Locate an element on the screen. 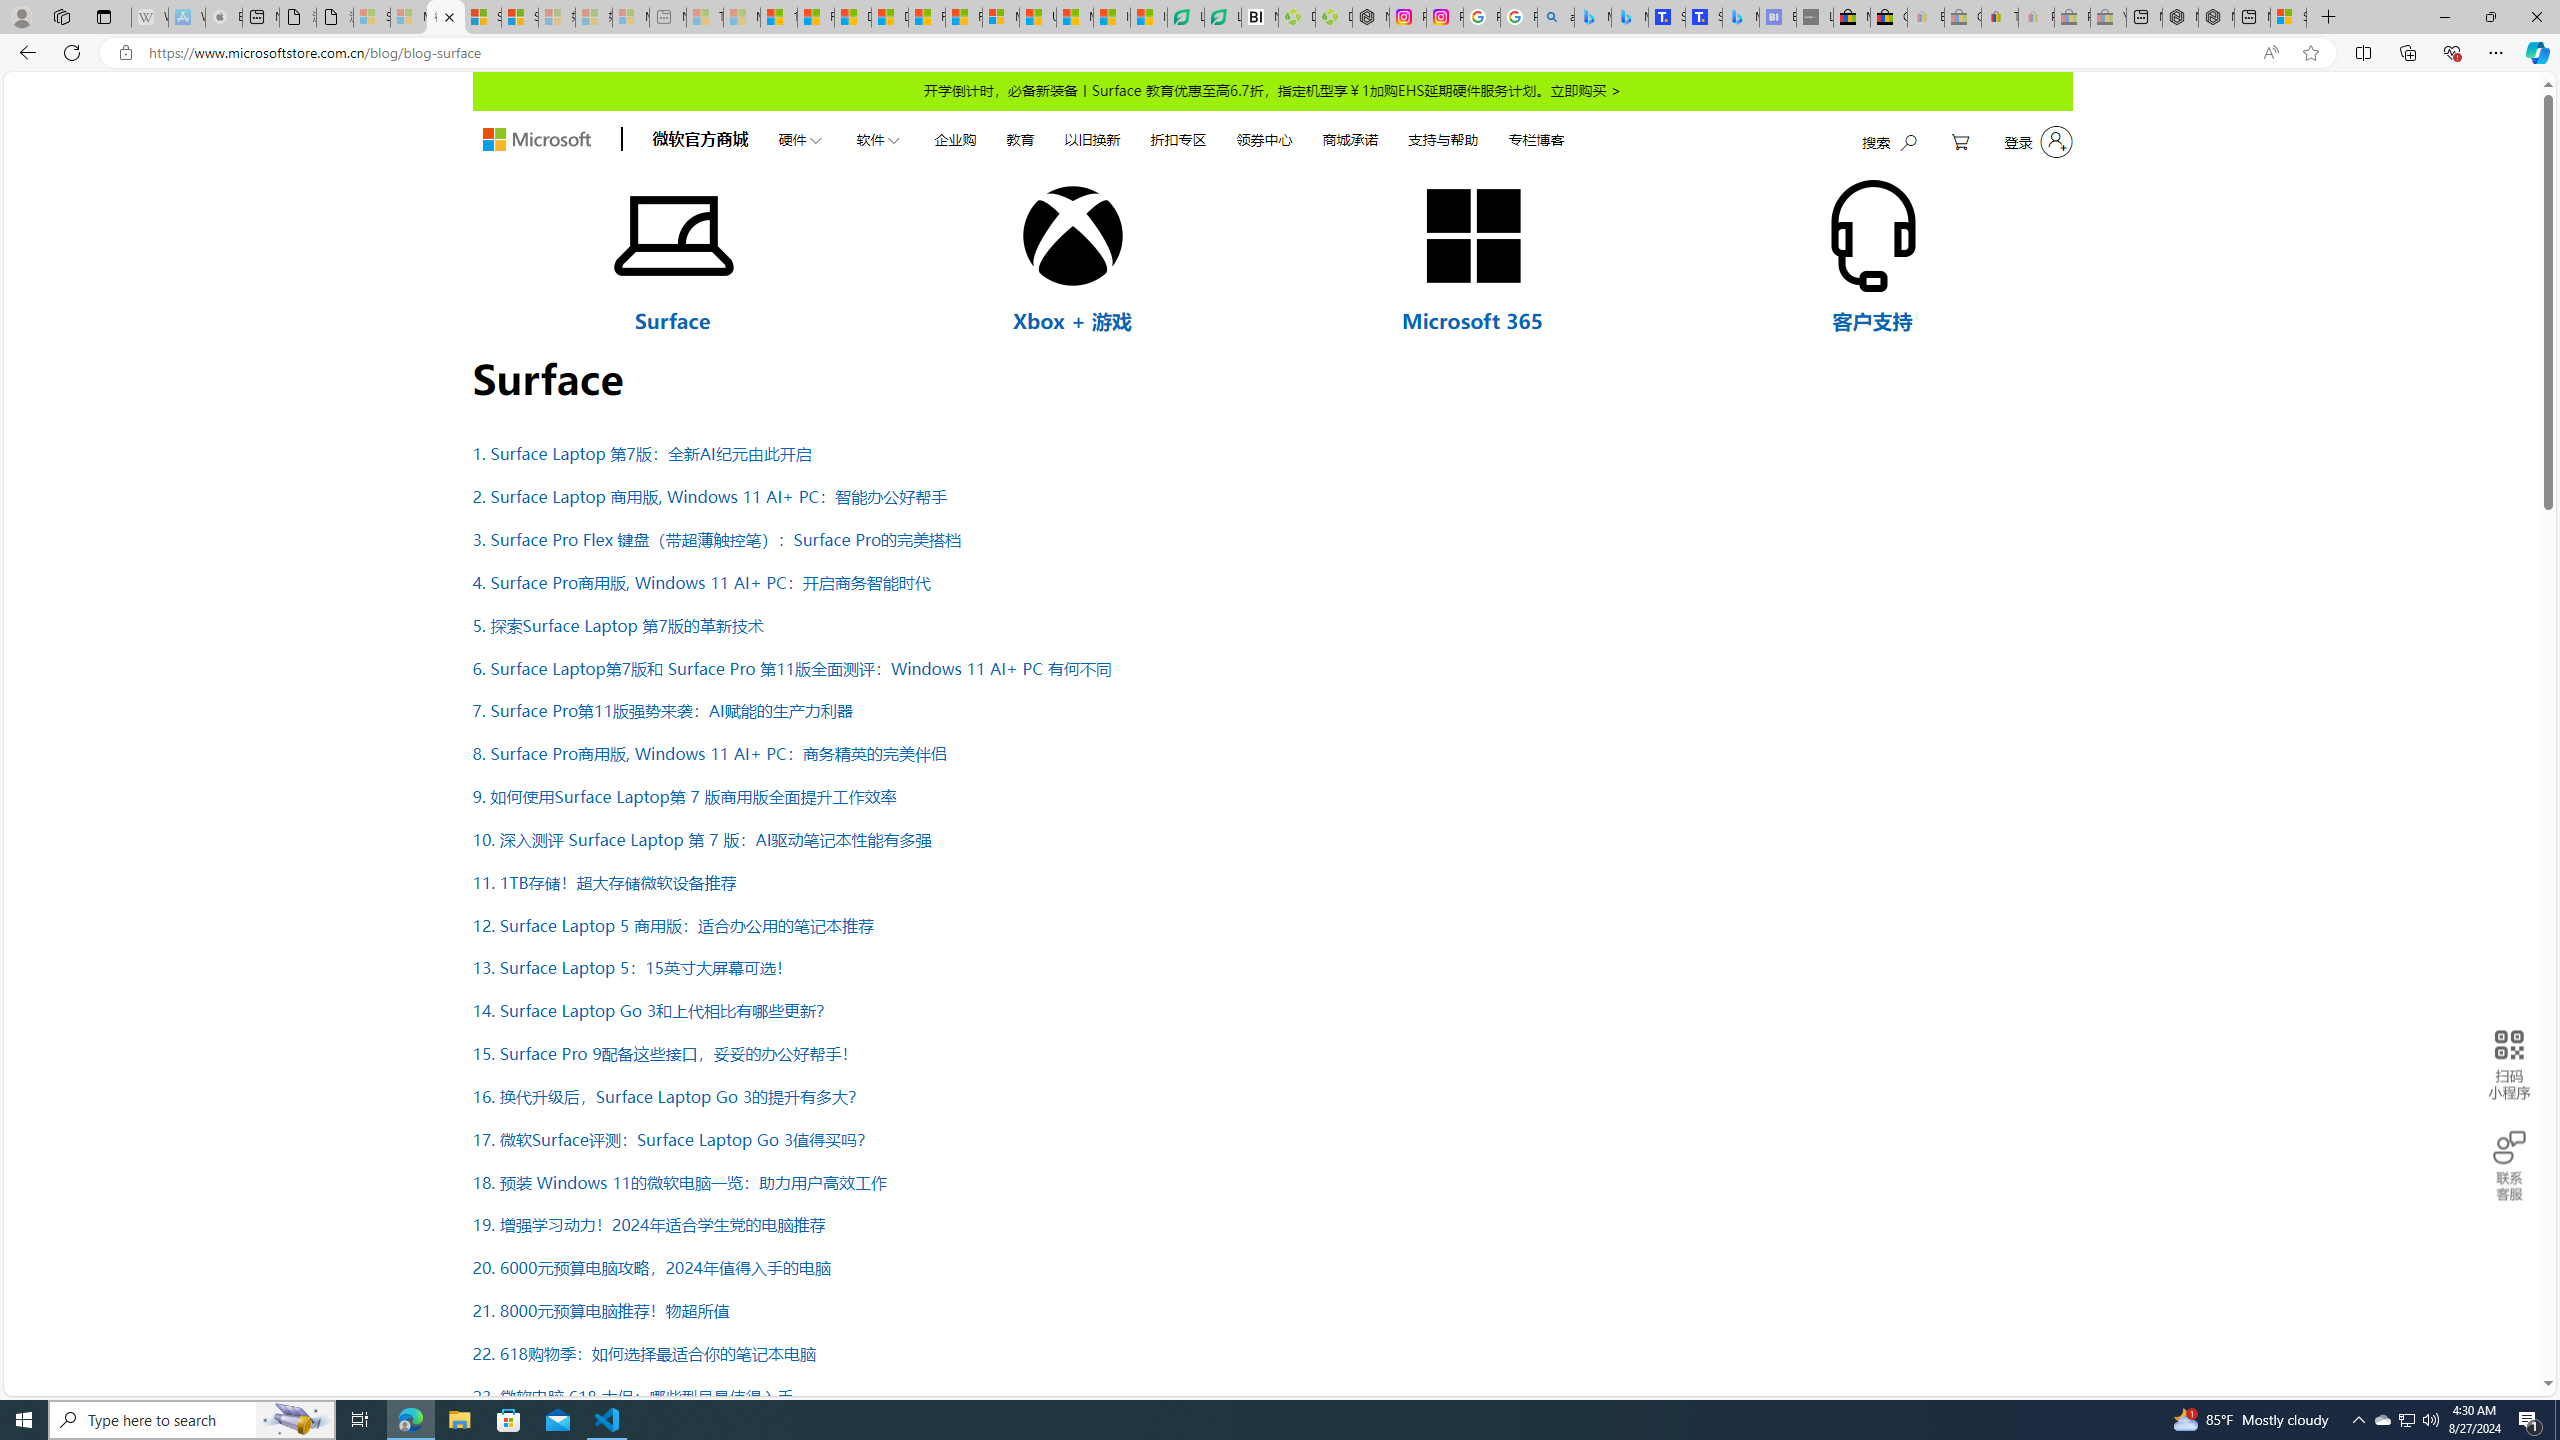  Buy iPad - Apple - Sleeping is located at coordinates (224, 17).